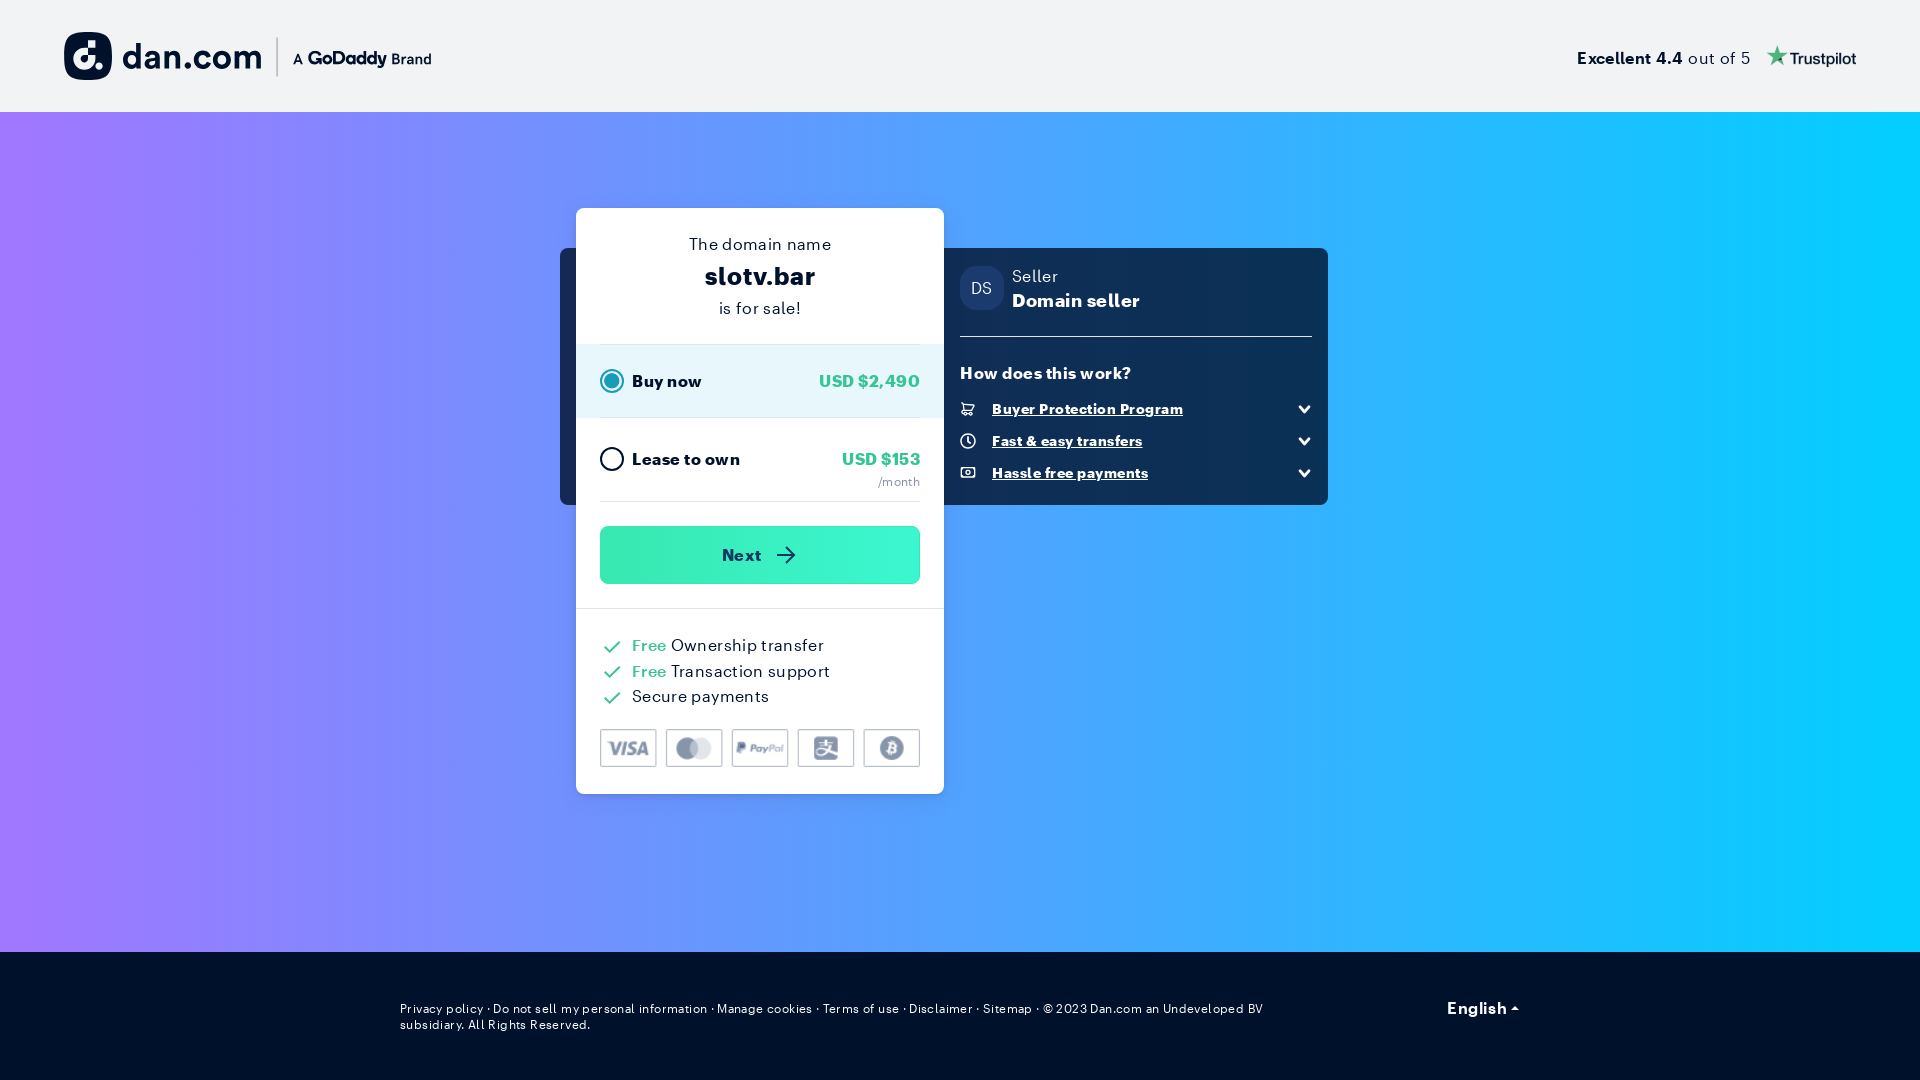 The width and height of the screenshot is (1920, 1080). I want to click on Manage cookies, so click(765, 1008).